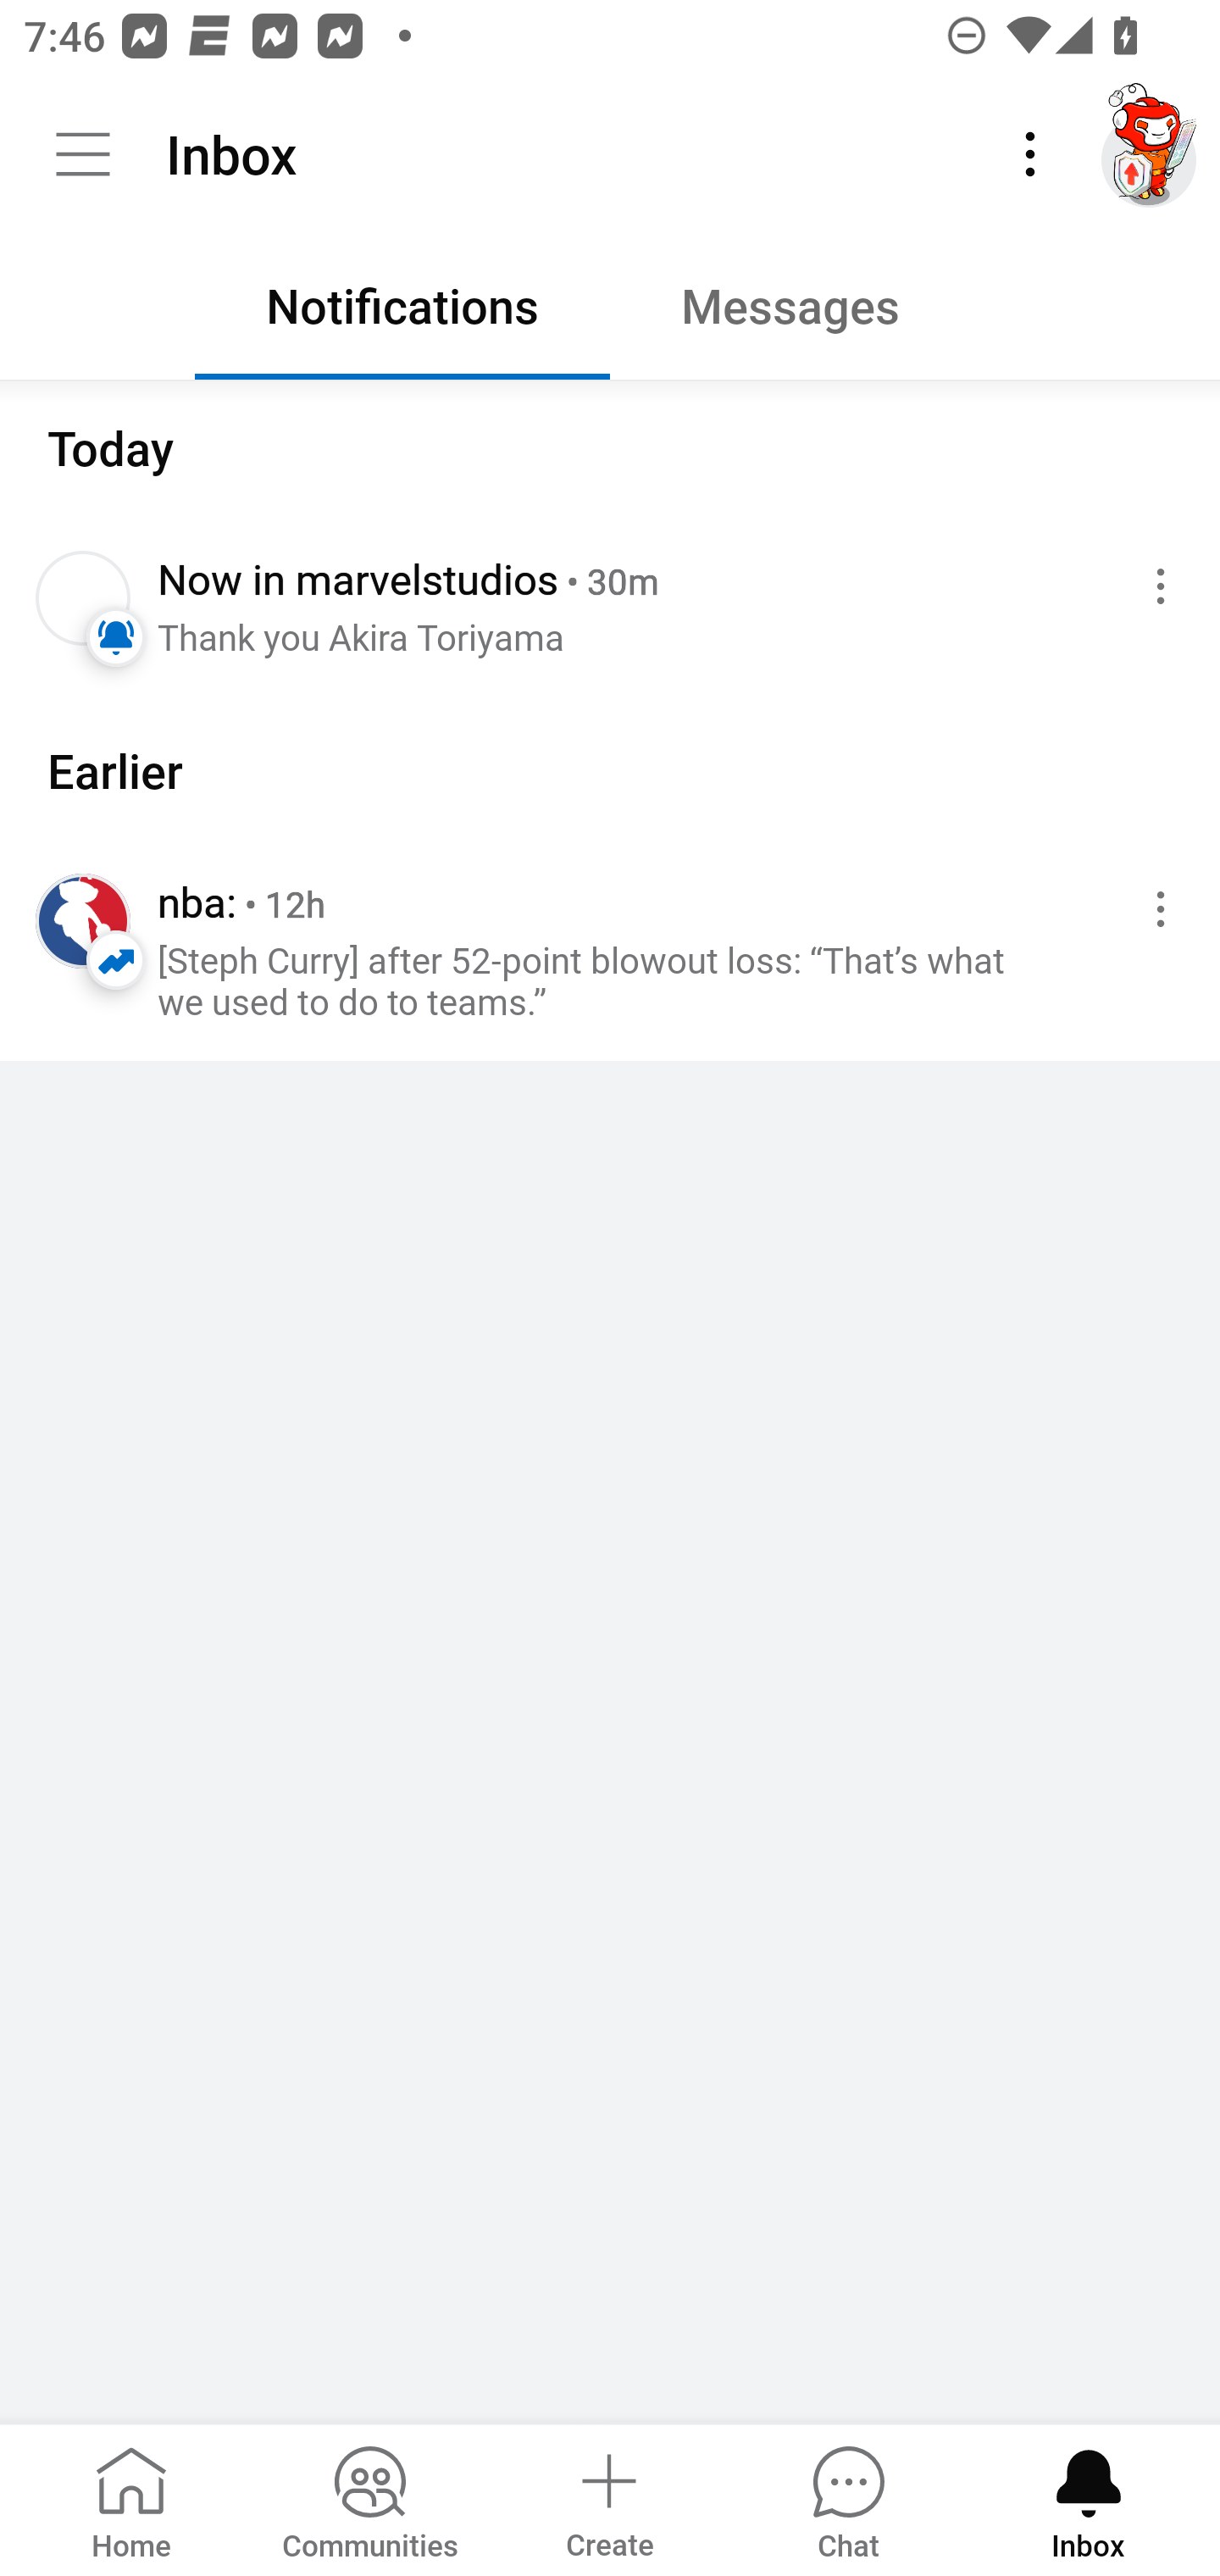 This screenshot has height=2576, width=1220. Describe the element at coordinates (608, 2498) in the screenshot. I see `Create a post Create` at that location.